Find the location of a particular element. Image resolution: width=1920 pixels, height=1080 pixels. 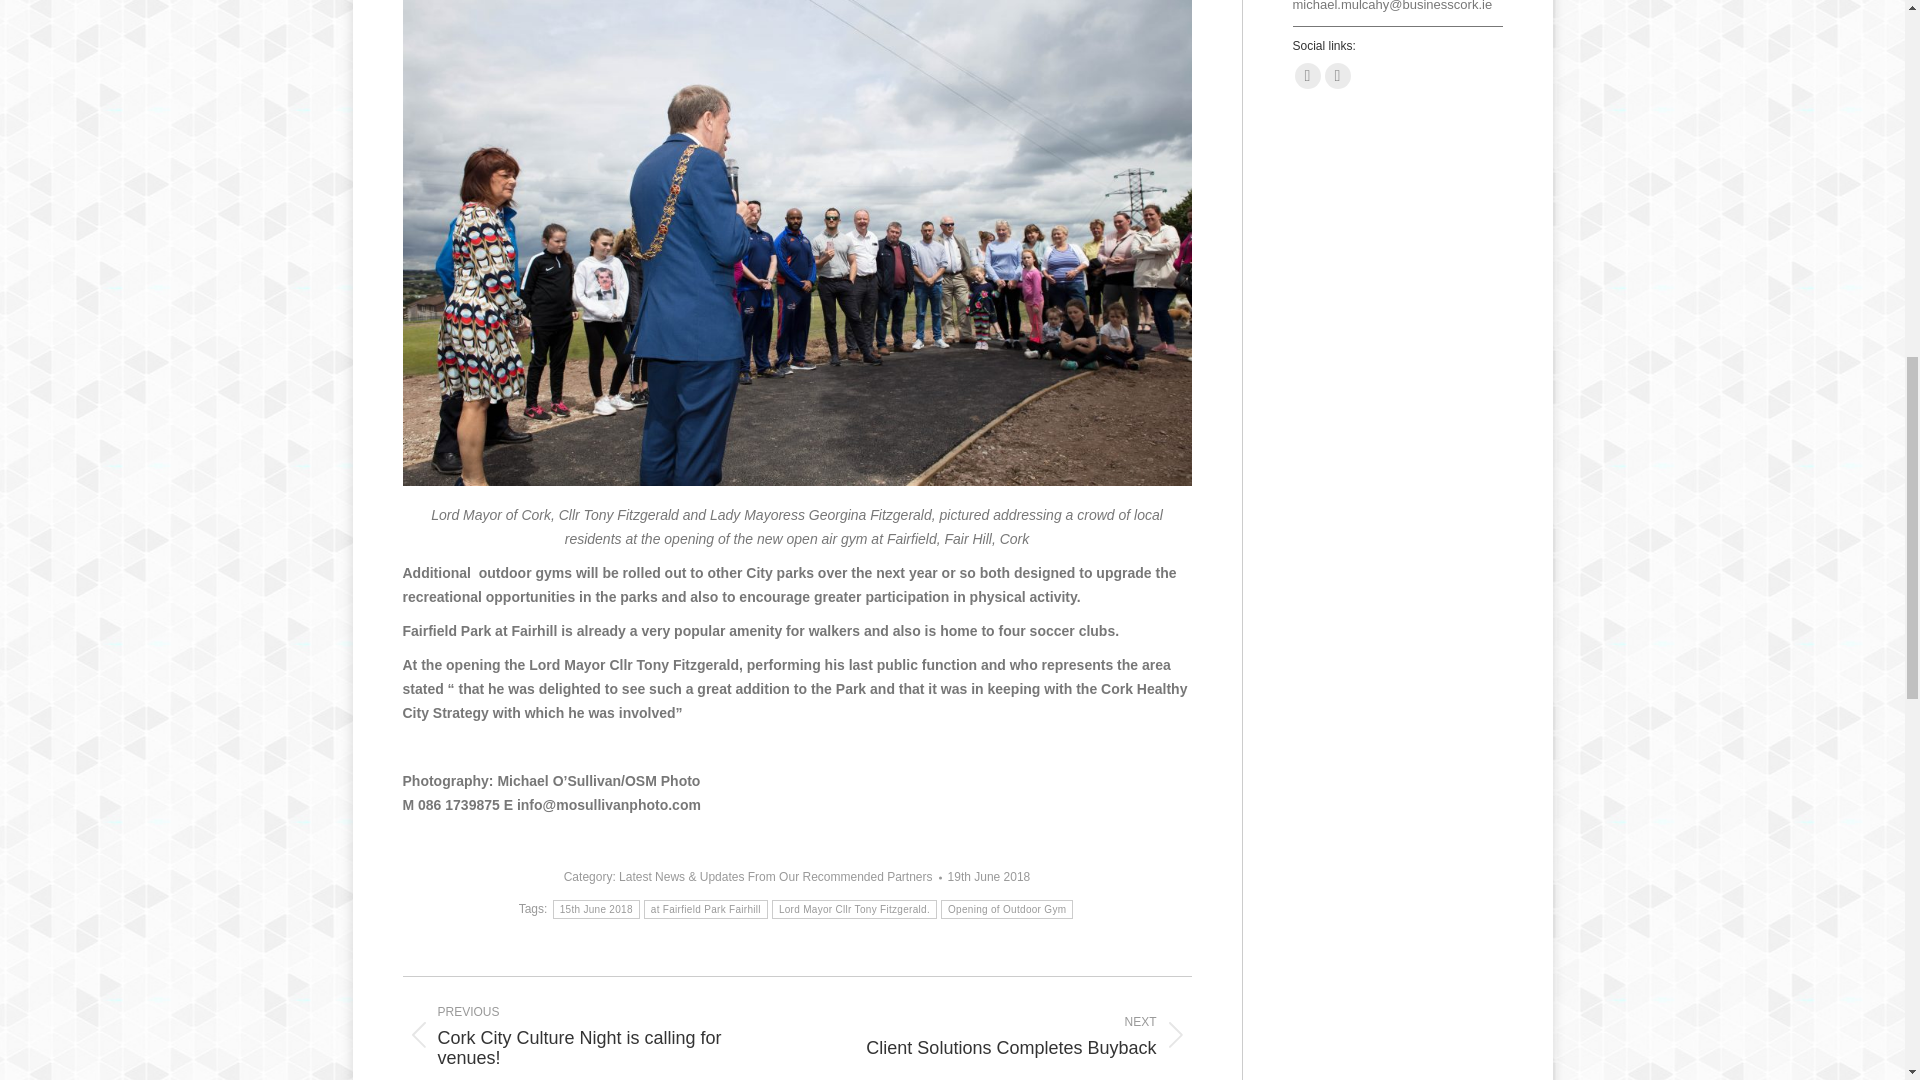

15th June 2018 is located at coordinates (596, 909).